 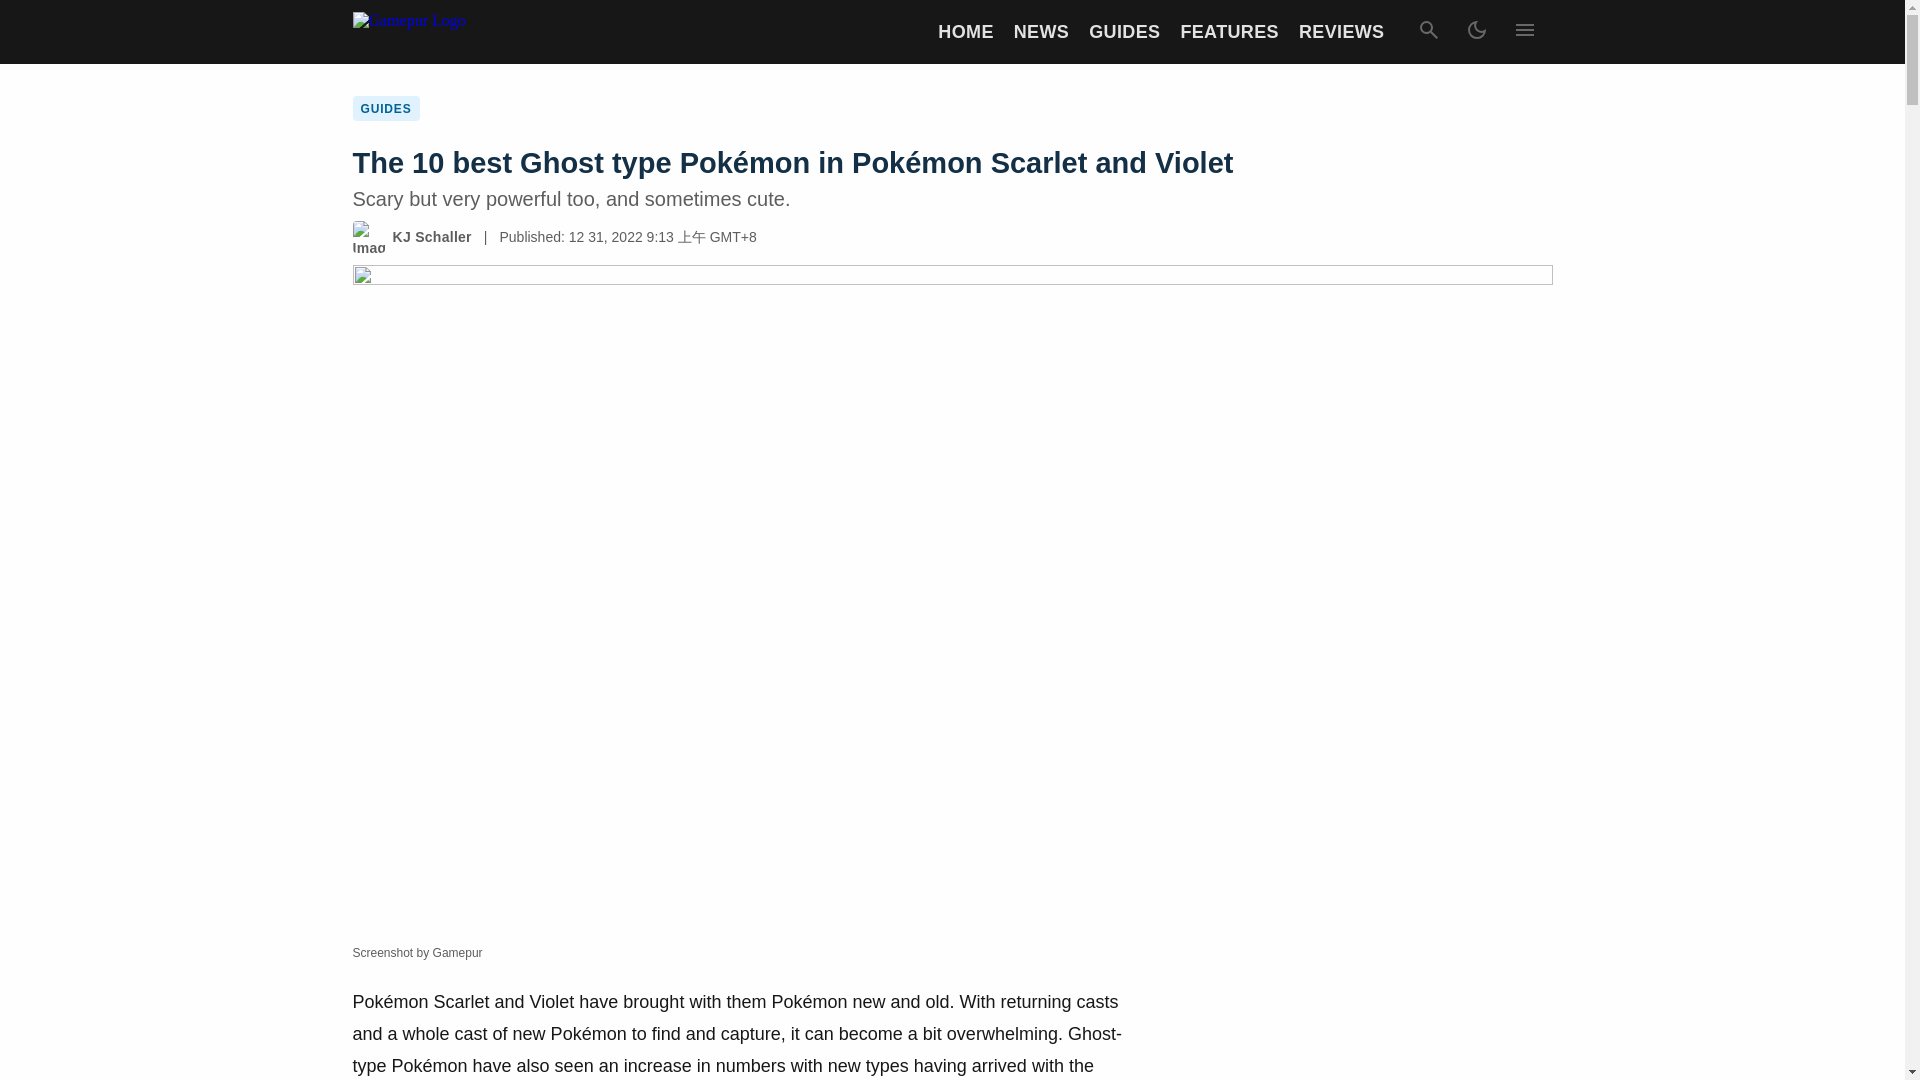 I want to click on Expand Menu, so click(x=1523, y=32).